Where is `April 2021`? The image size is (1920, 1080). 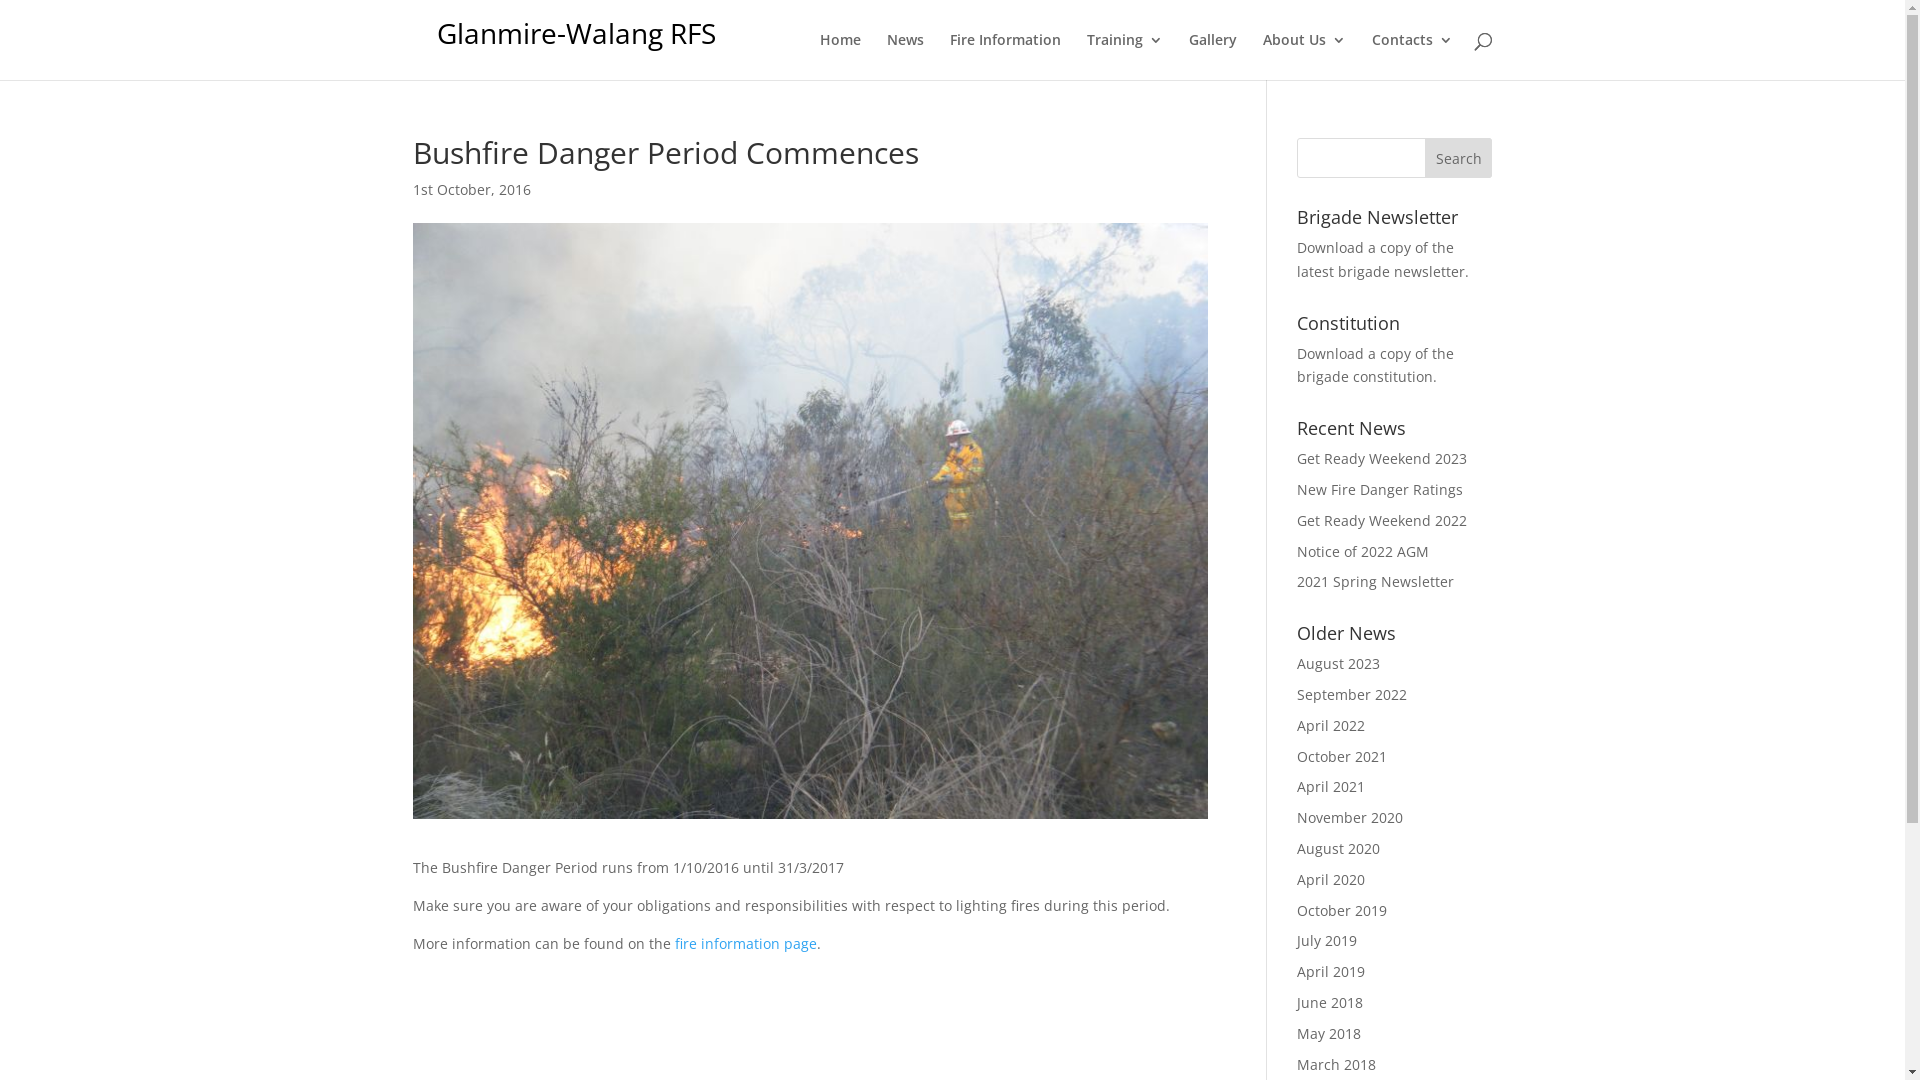 April 2021 is located at coordinates (1331, 786).